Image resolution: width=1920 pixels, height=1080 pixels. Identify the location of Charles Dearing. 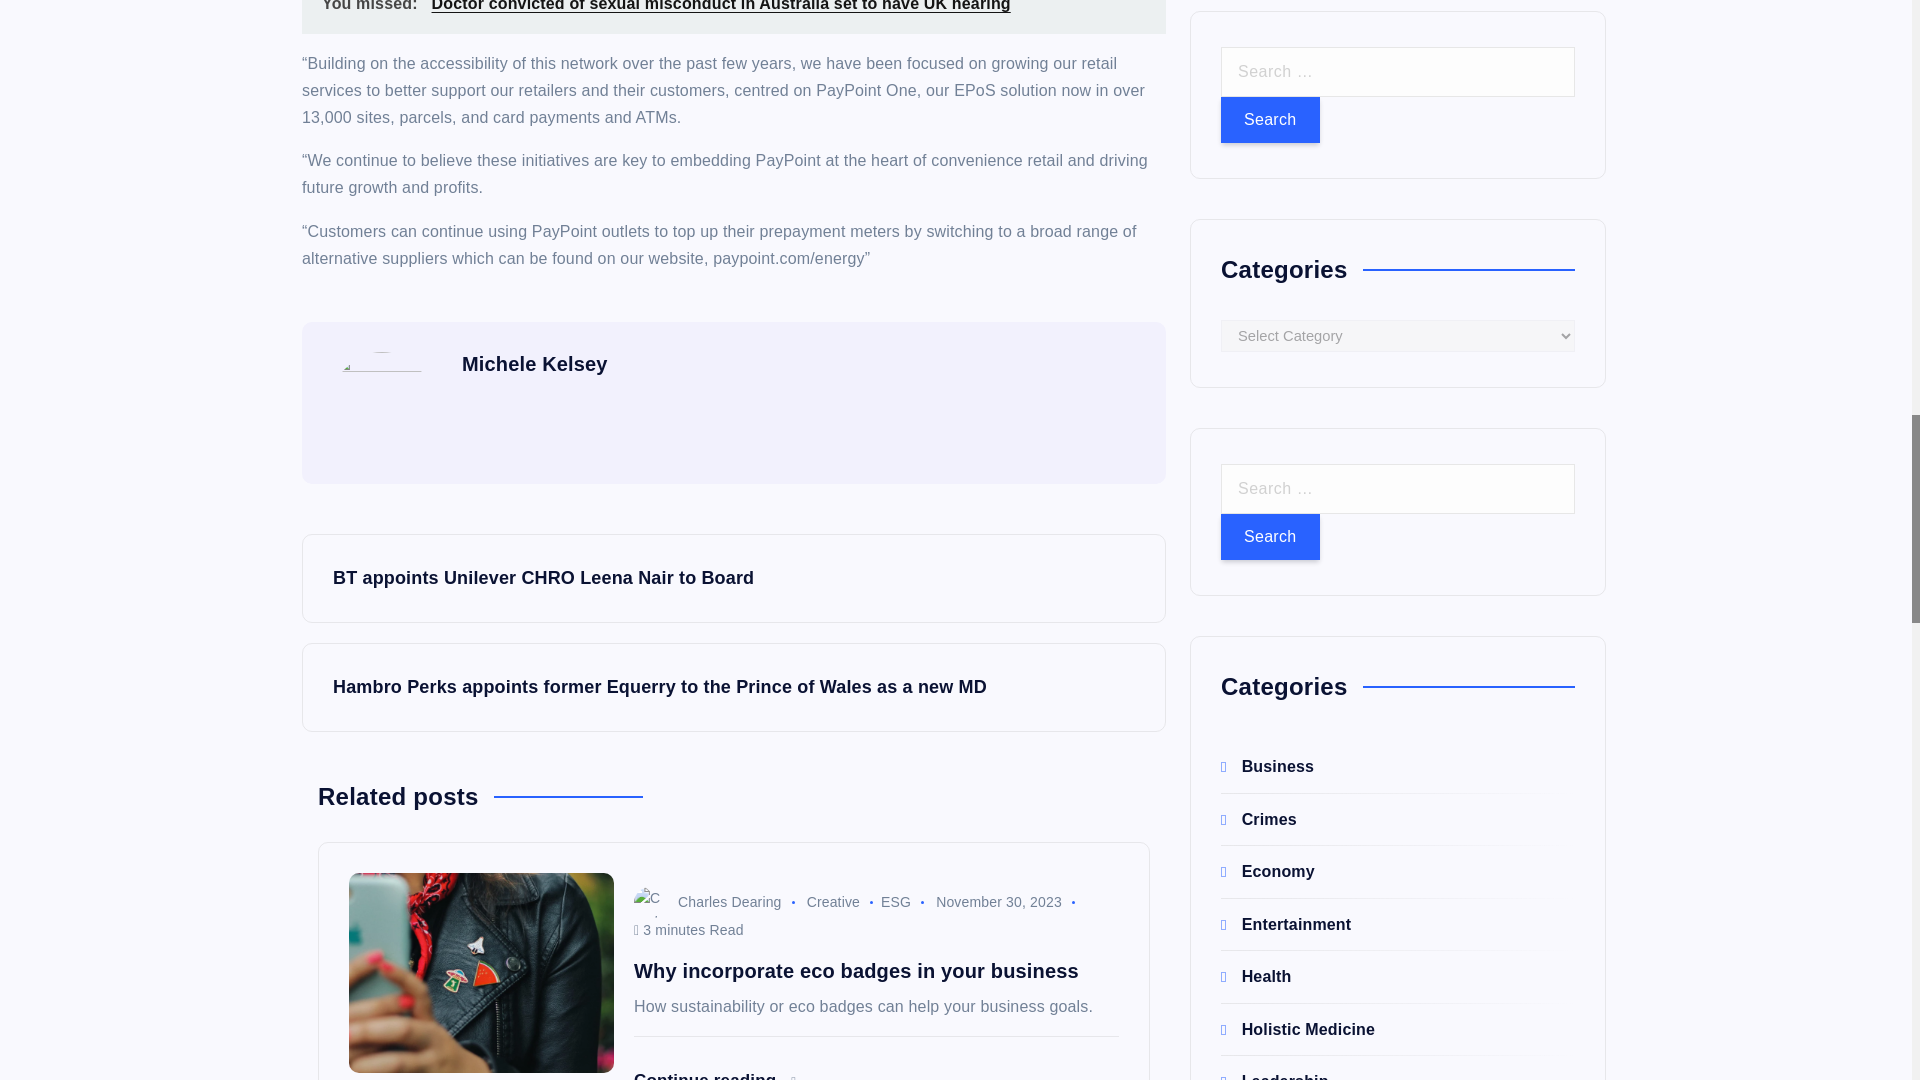
(707, 902).